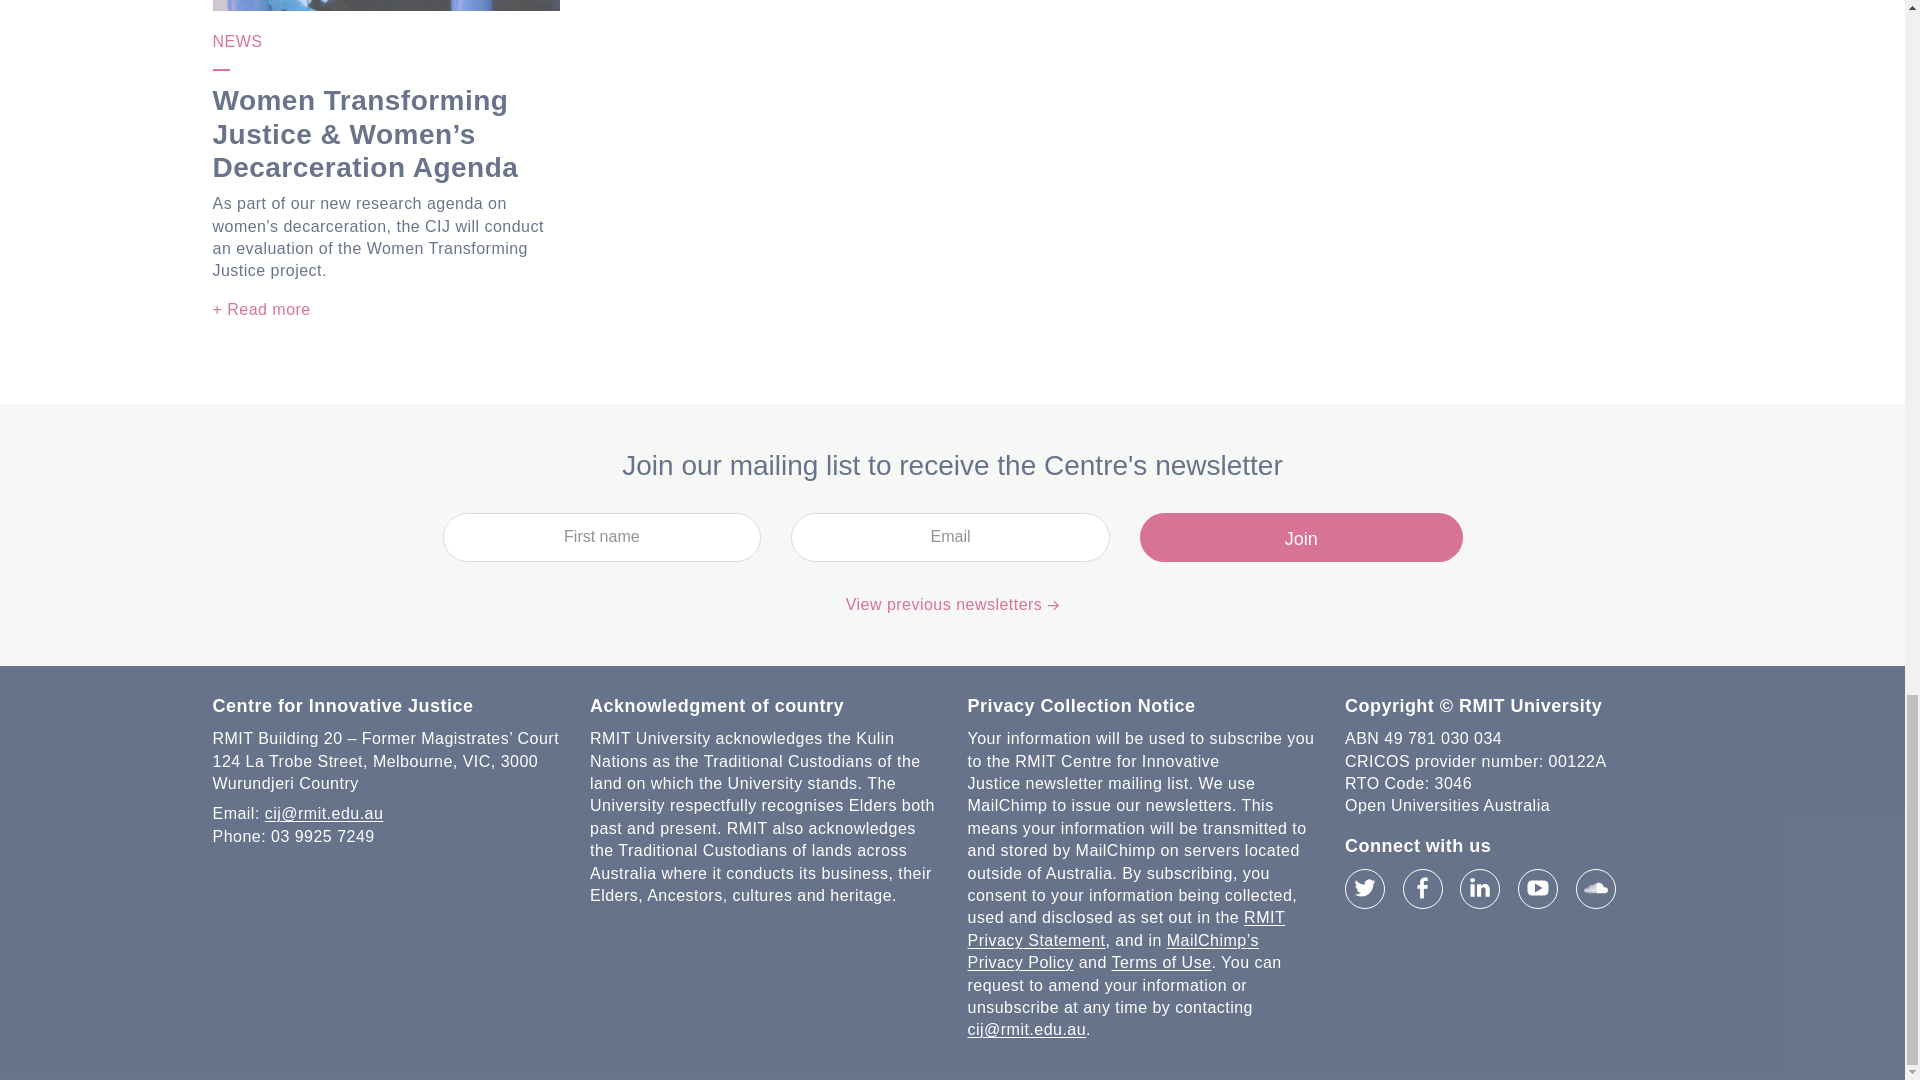 The image size is (1920, 1080). I want to click on RMIT Privacy Statement, so click(1126, 928).